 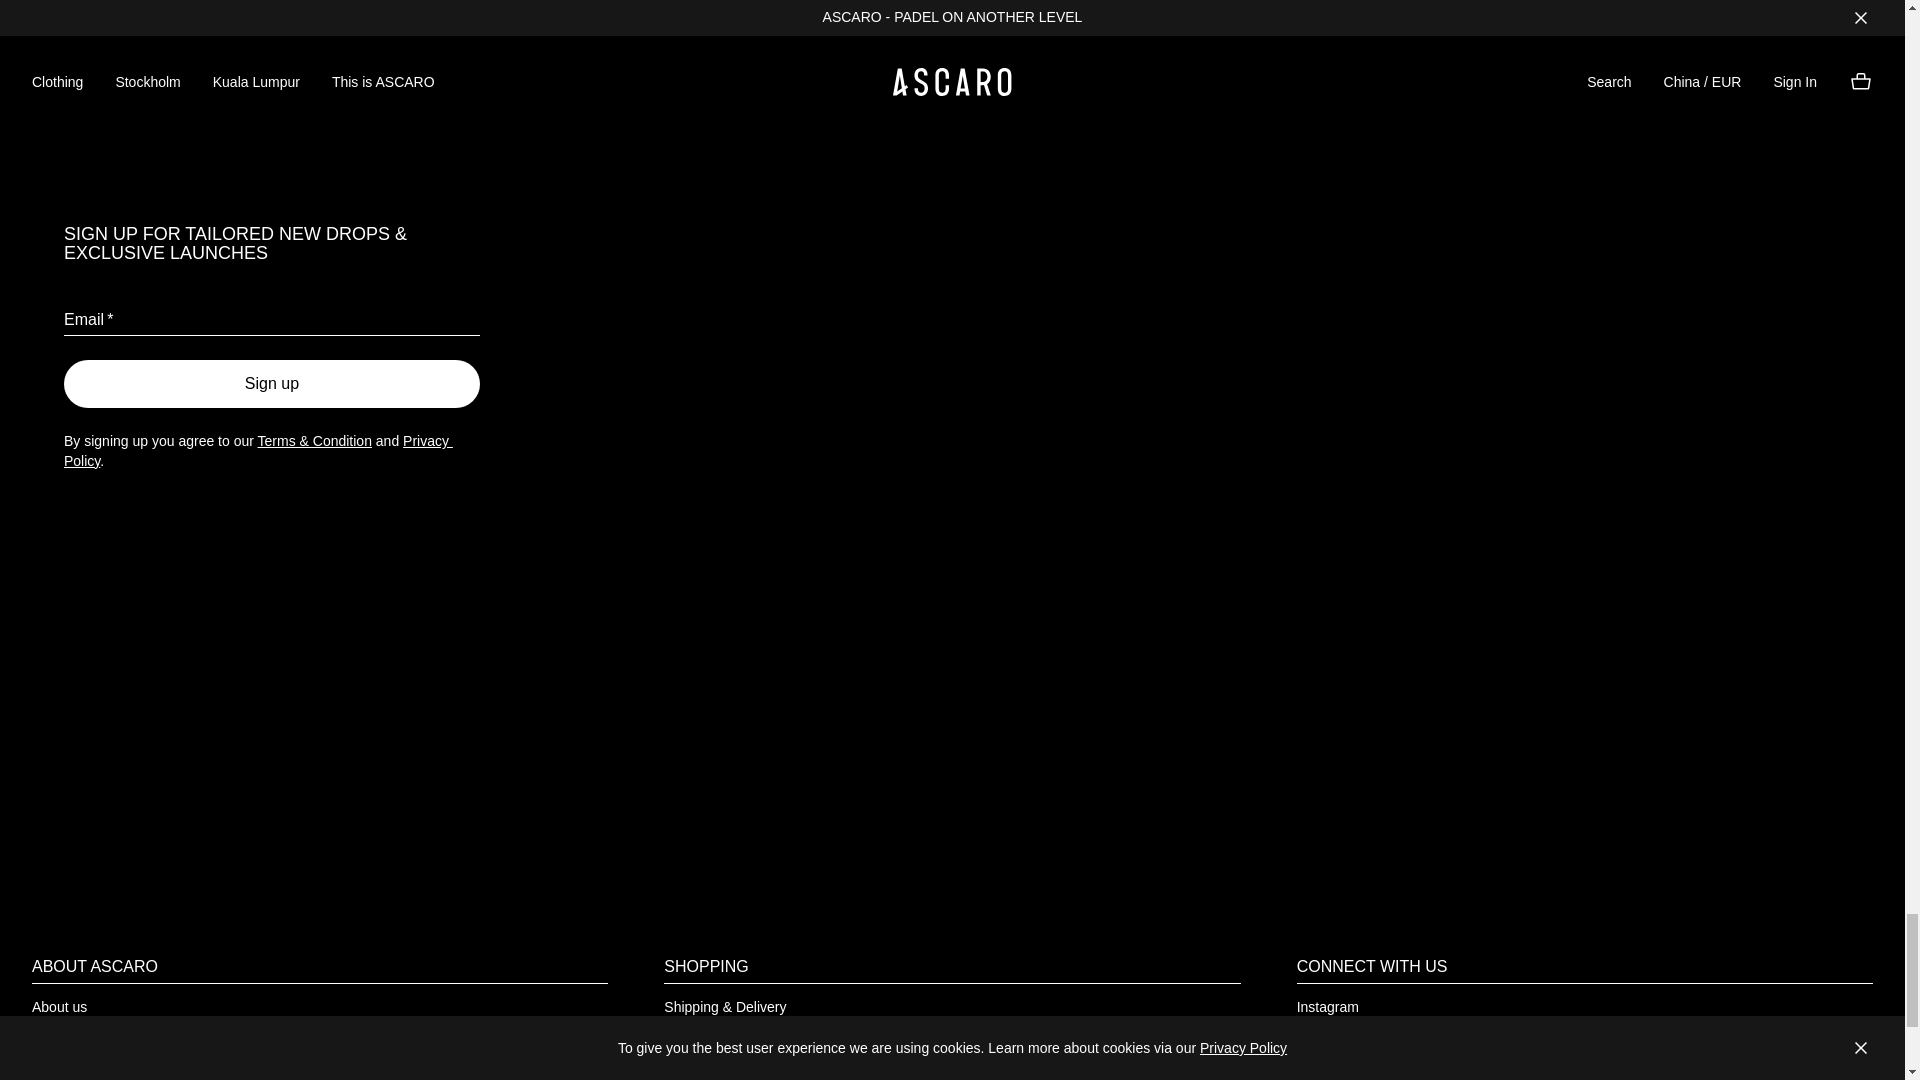 I want to click on Facebook, so click(x=1327, y=1036).